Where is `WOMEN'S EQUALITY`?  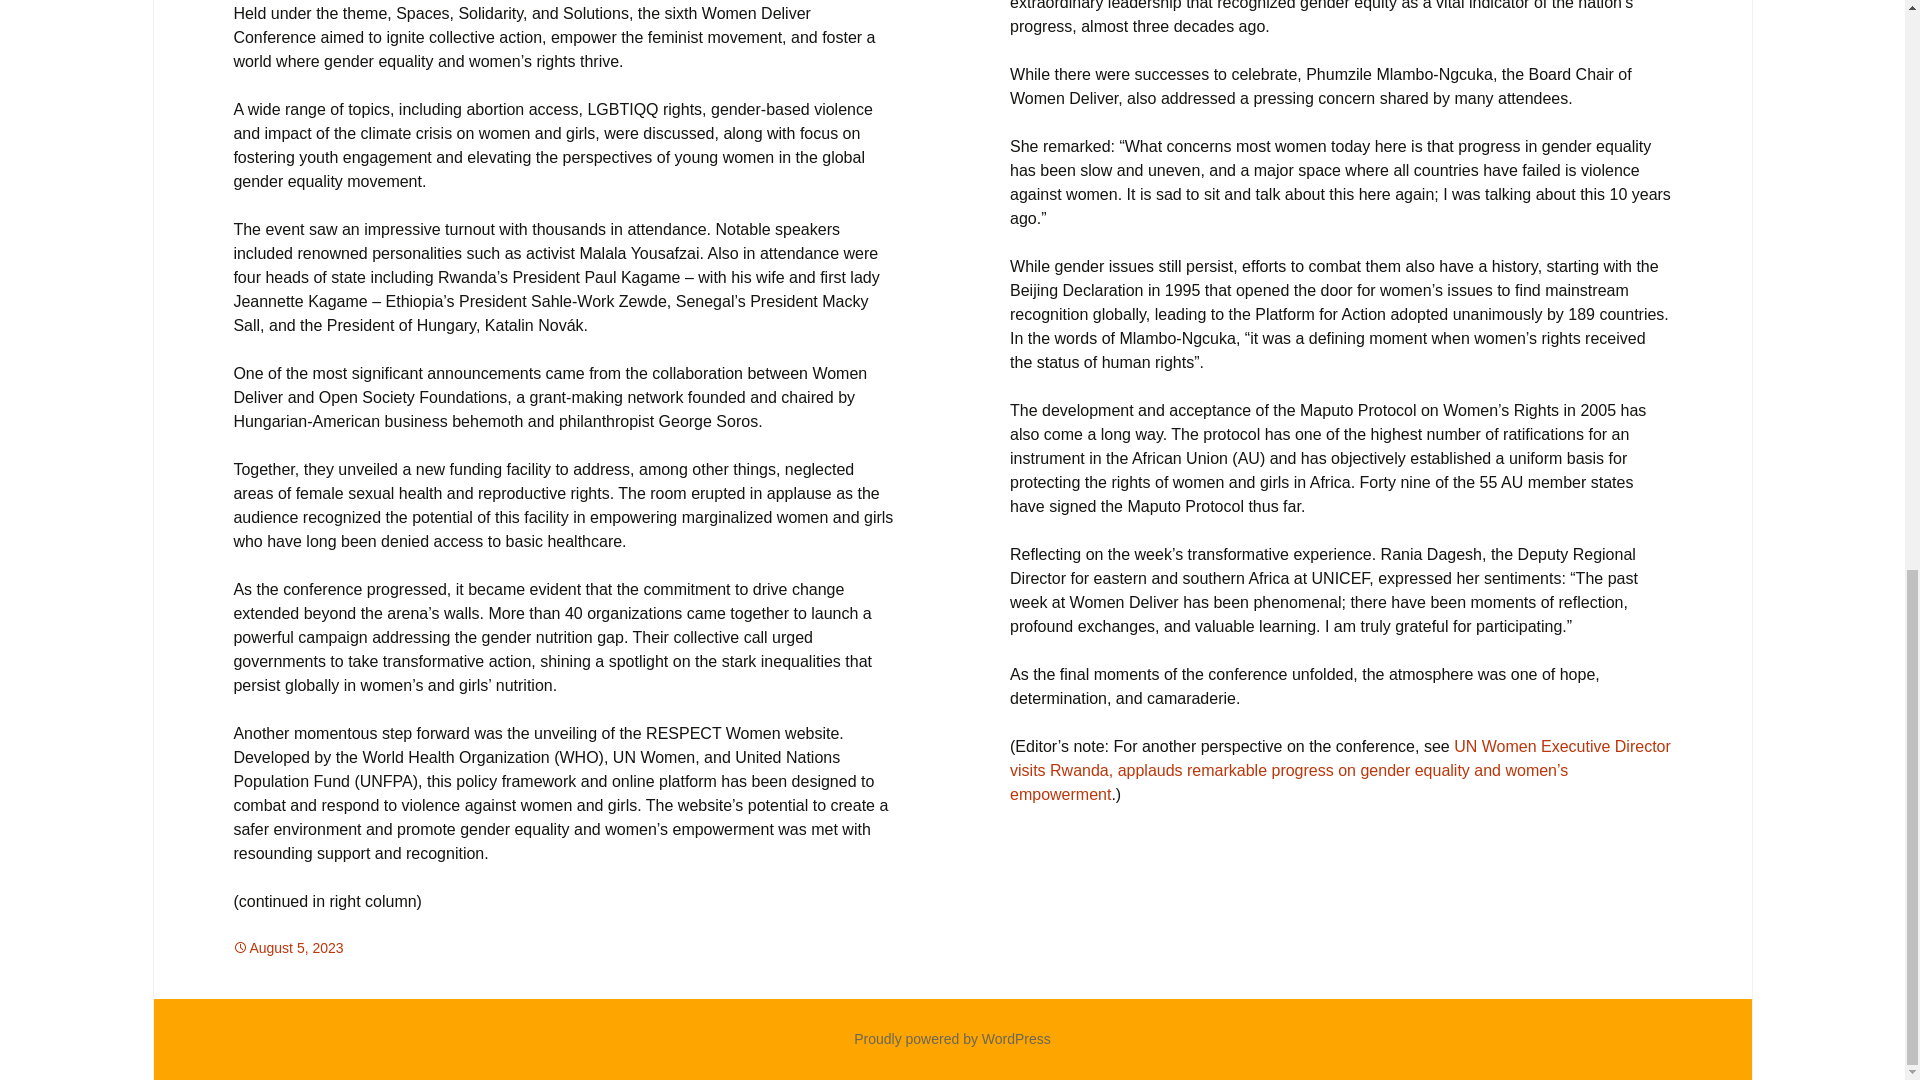 WOMEN'S EQUALITY is located at coordinates (538, 947).